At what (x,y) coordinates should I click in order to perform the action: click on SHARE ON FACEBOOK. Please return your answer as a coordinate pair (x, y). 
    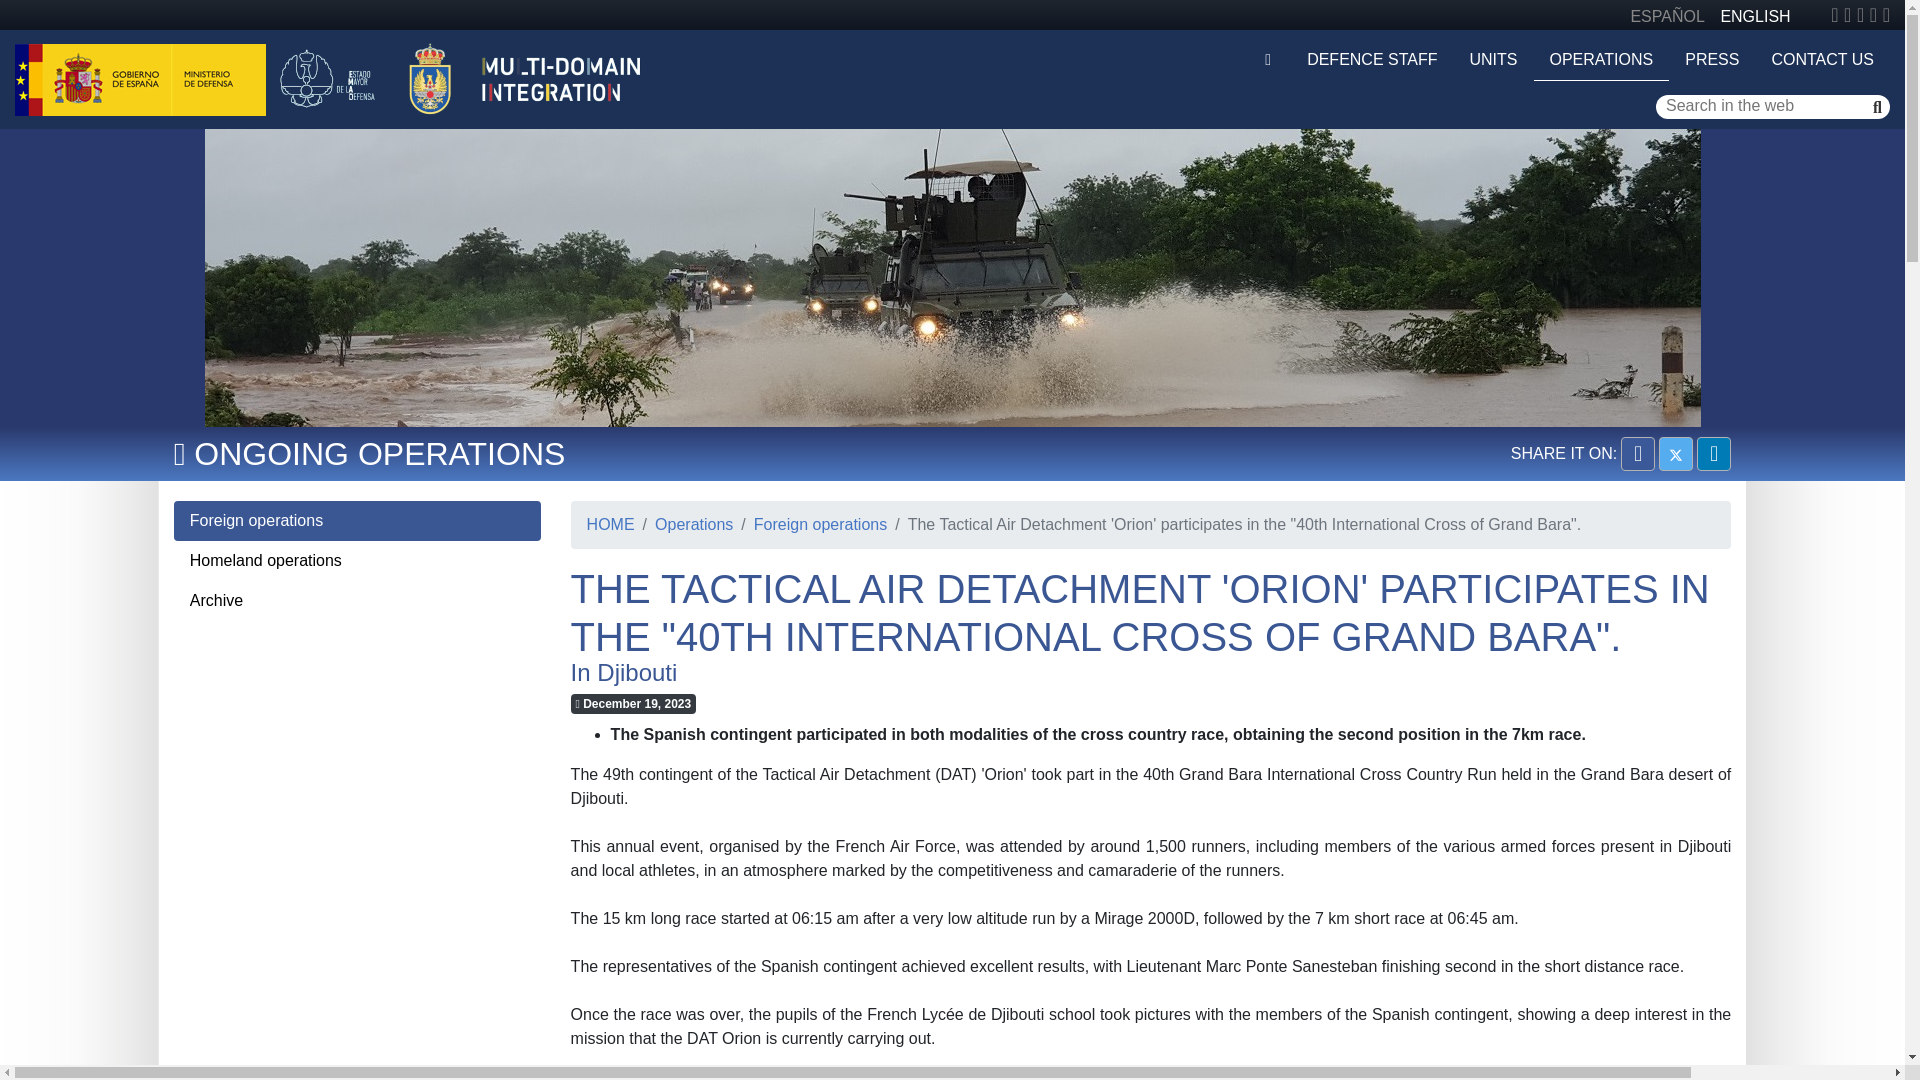
    Looking at the image, I should click on (1638, 454).